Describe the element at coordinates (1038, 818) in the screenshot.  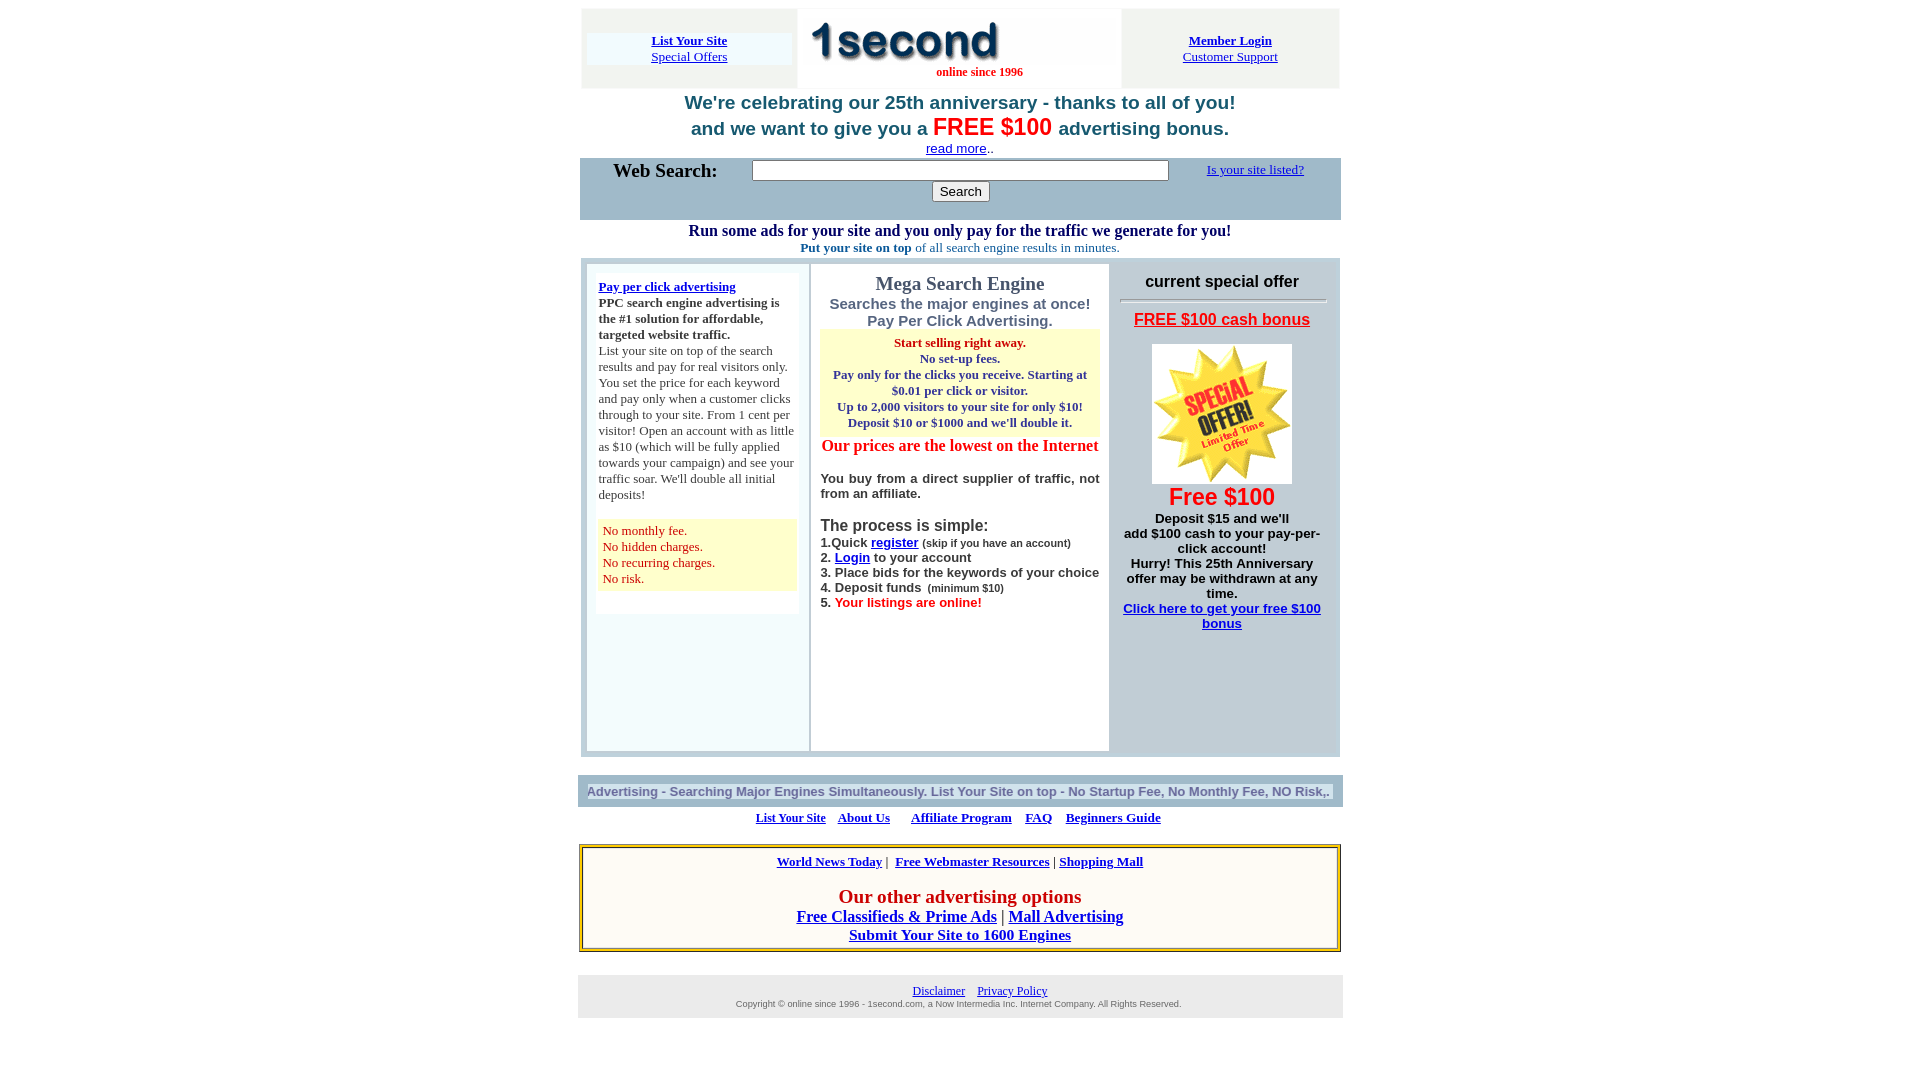
I see `FAQ` at that location.